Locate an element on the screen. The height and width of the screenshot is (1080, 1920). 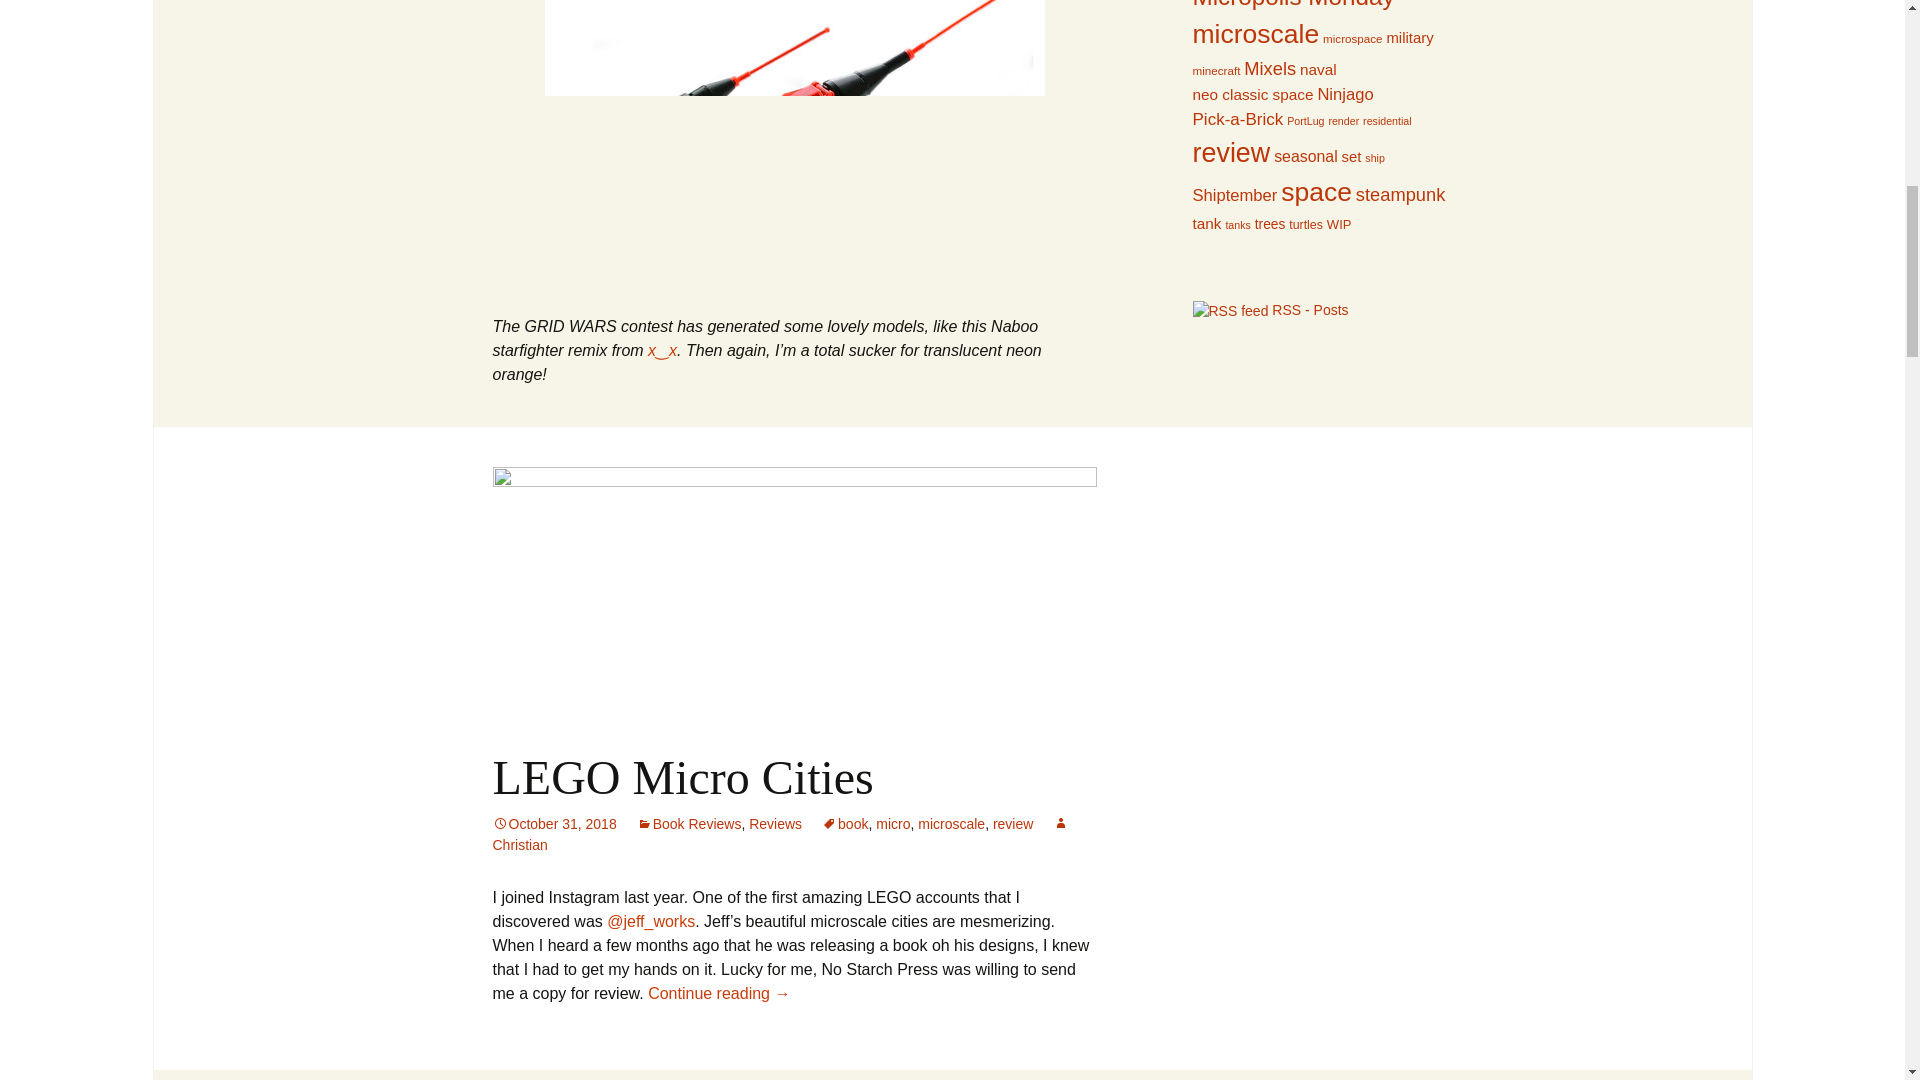
LEGO Micro Cities is located at coordinates (682, 776).